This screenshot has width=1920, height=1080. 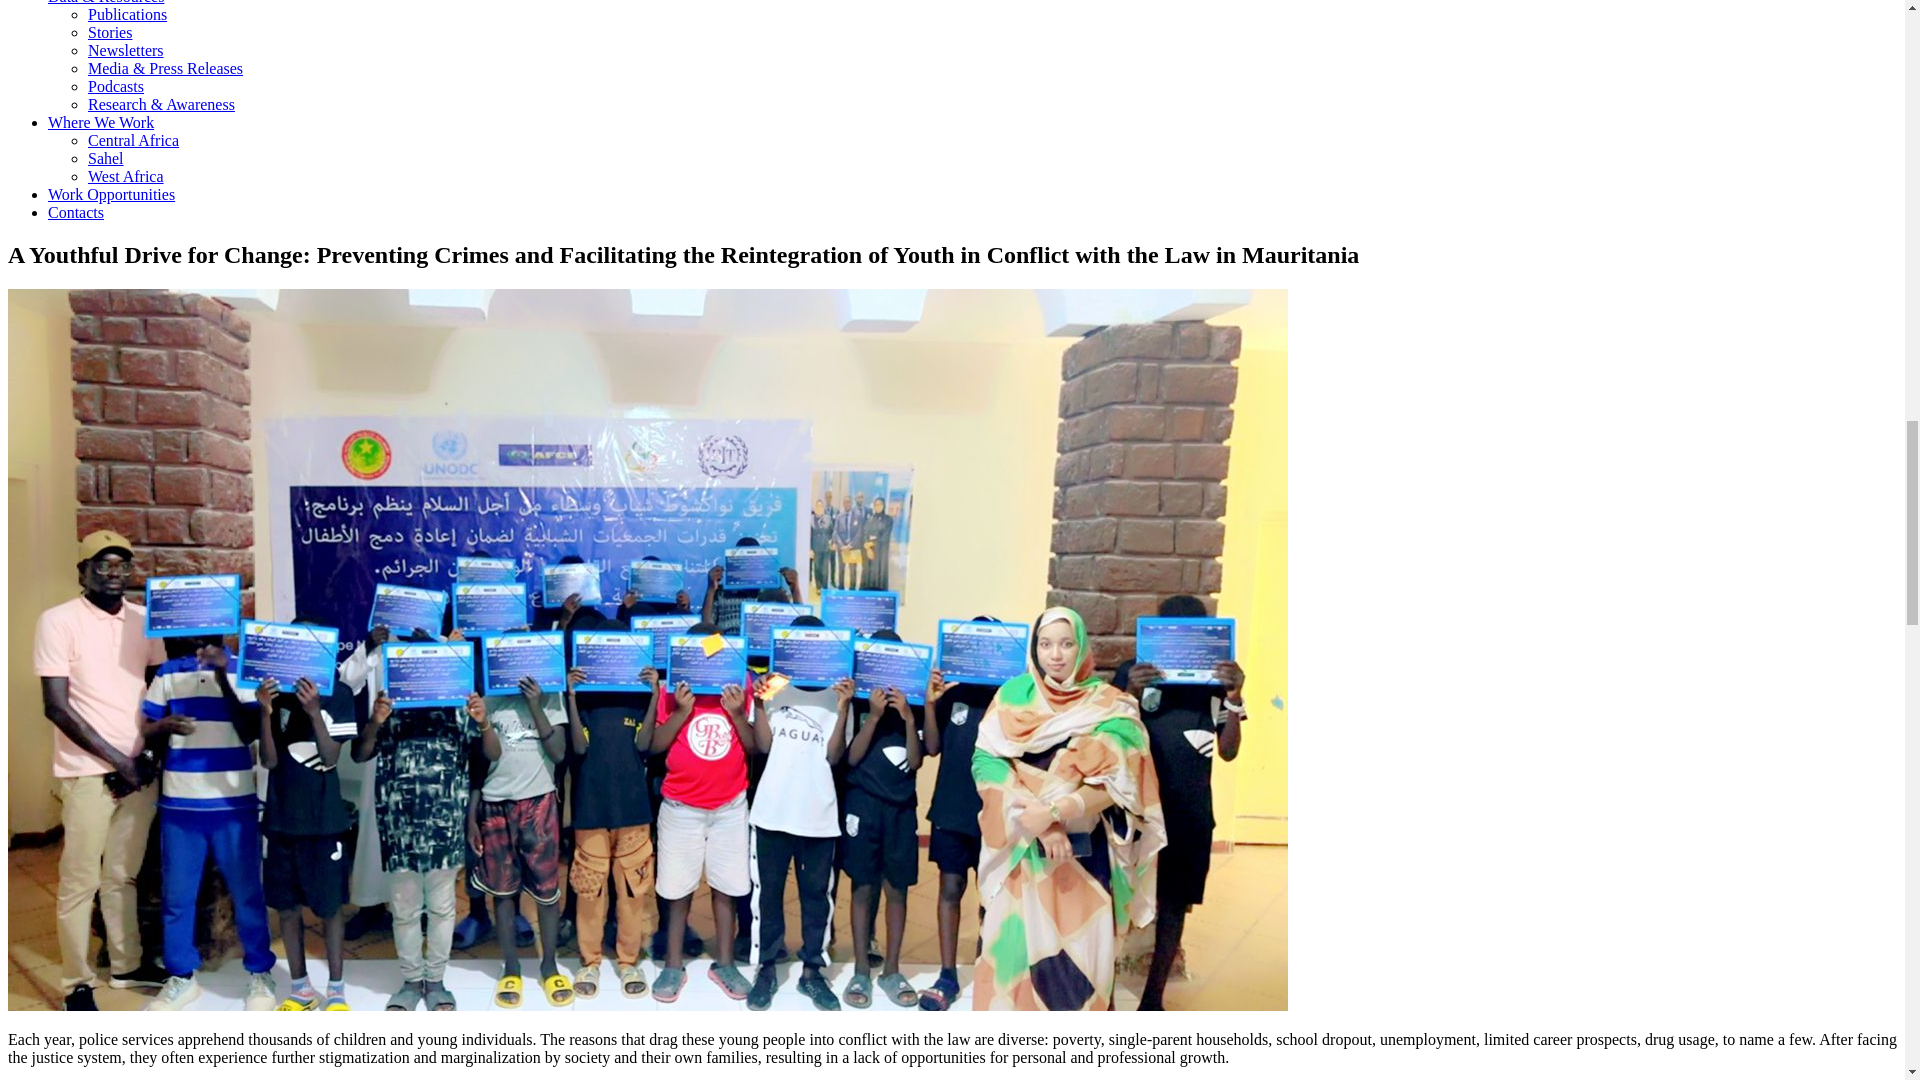 I want to click on West Africa, so click(x=126, y=176).